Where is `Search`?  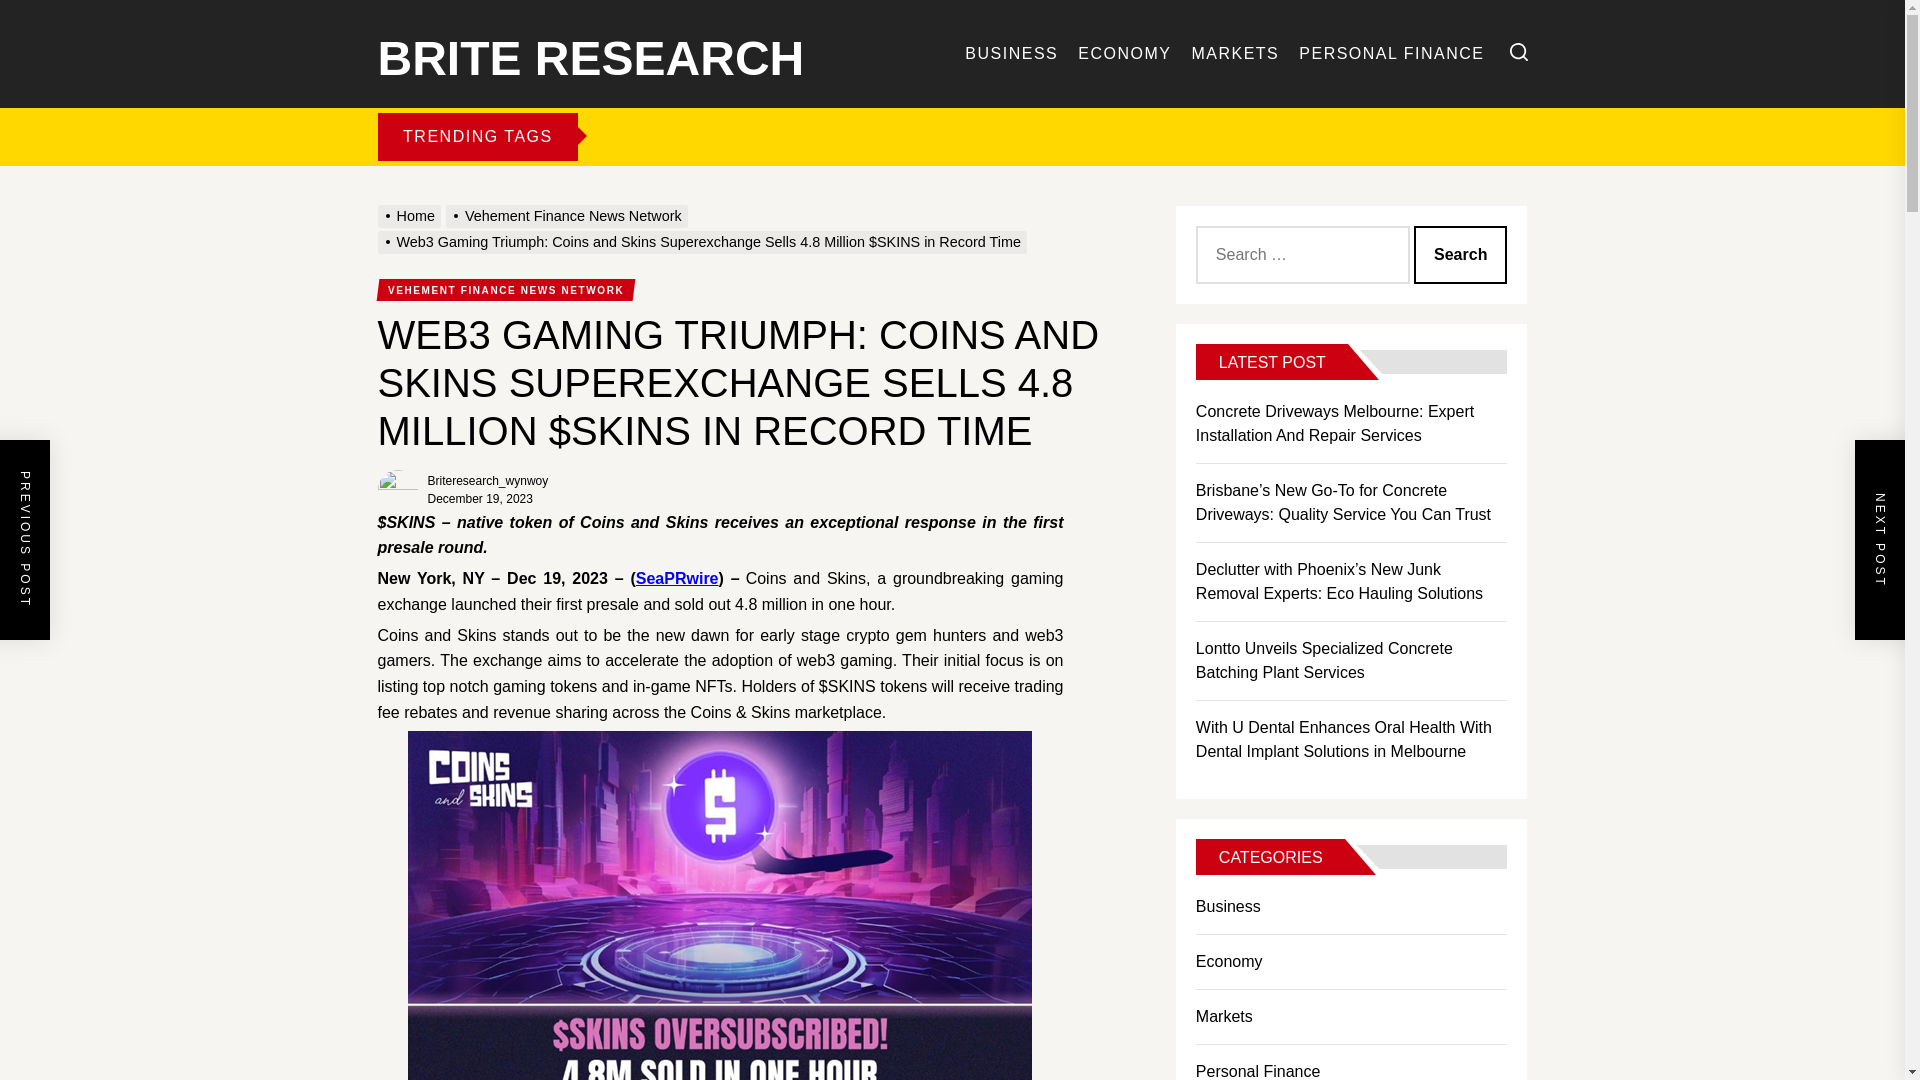 Search is located at coordinates (1460, 254).